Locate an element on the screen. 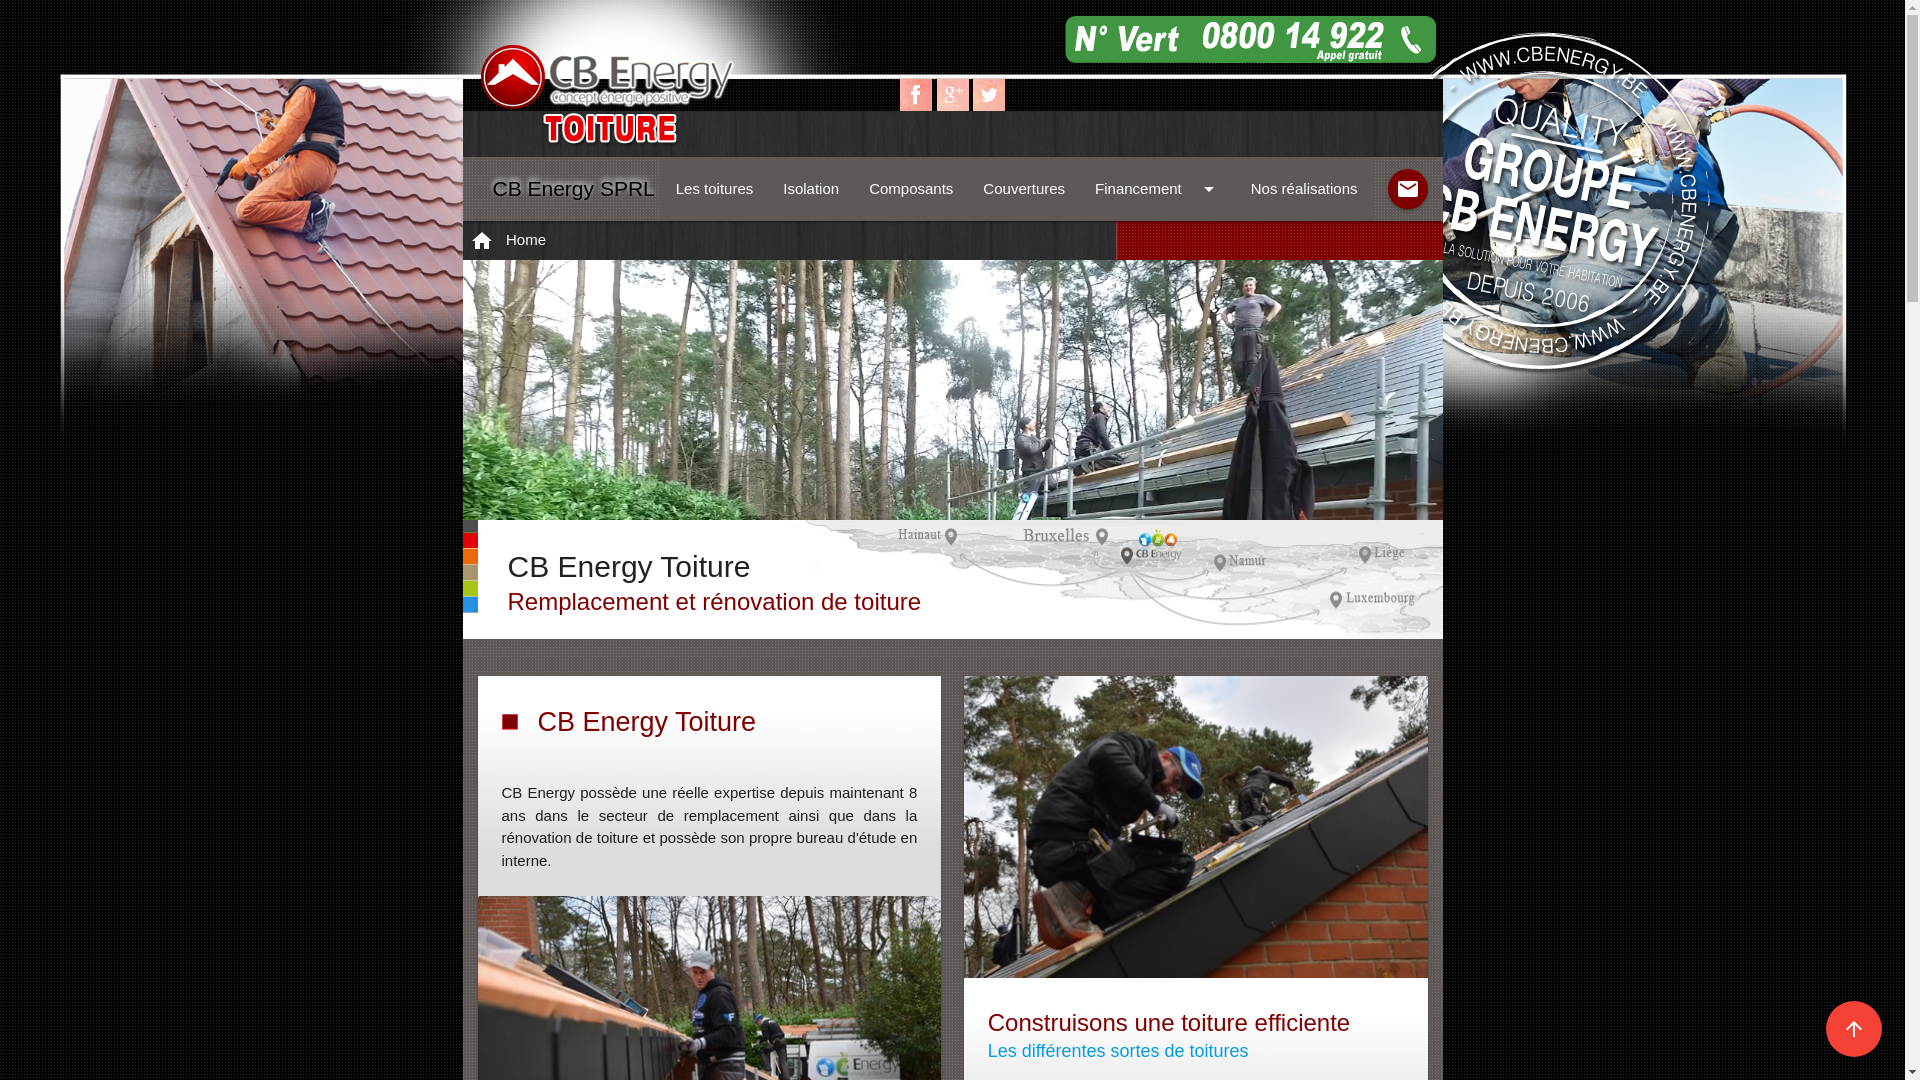 This screenshot has width=1920, height=1080. Financement
arrow_drop_down is located at coordinates (1158, 189).